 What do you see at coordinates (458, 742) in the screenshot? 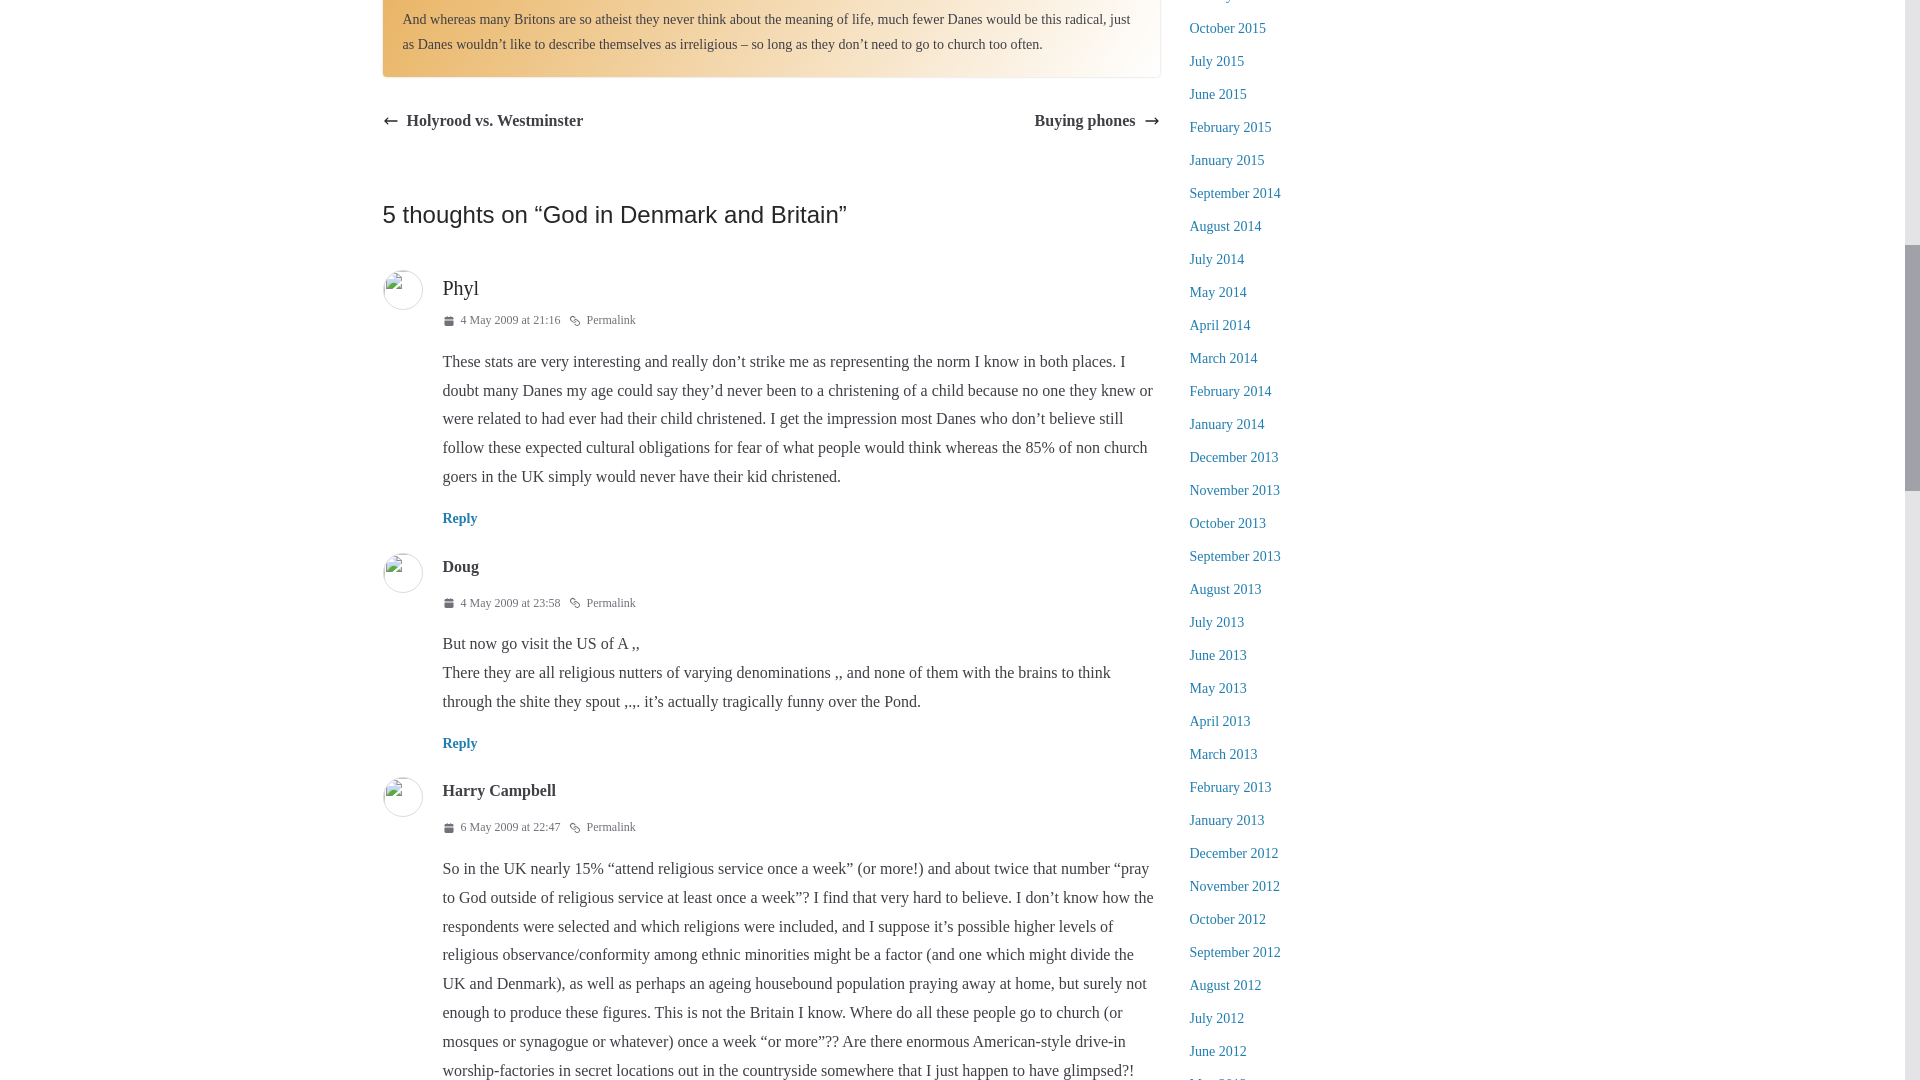
I see `Reply` at bounding box center [458, 742].